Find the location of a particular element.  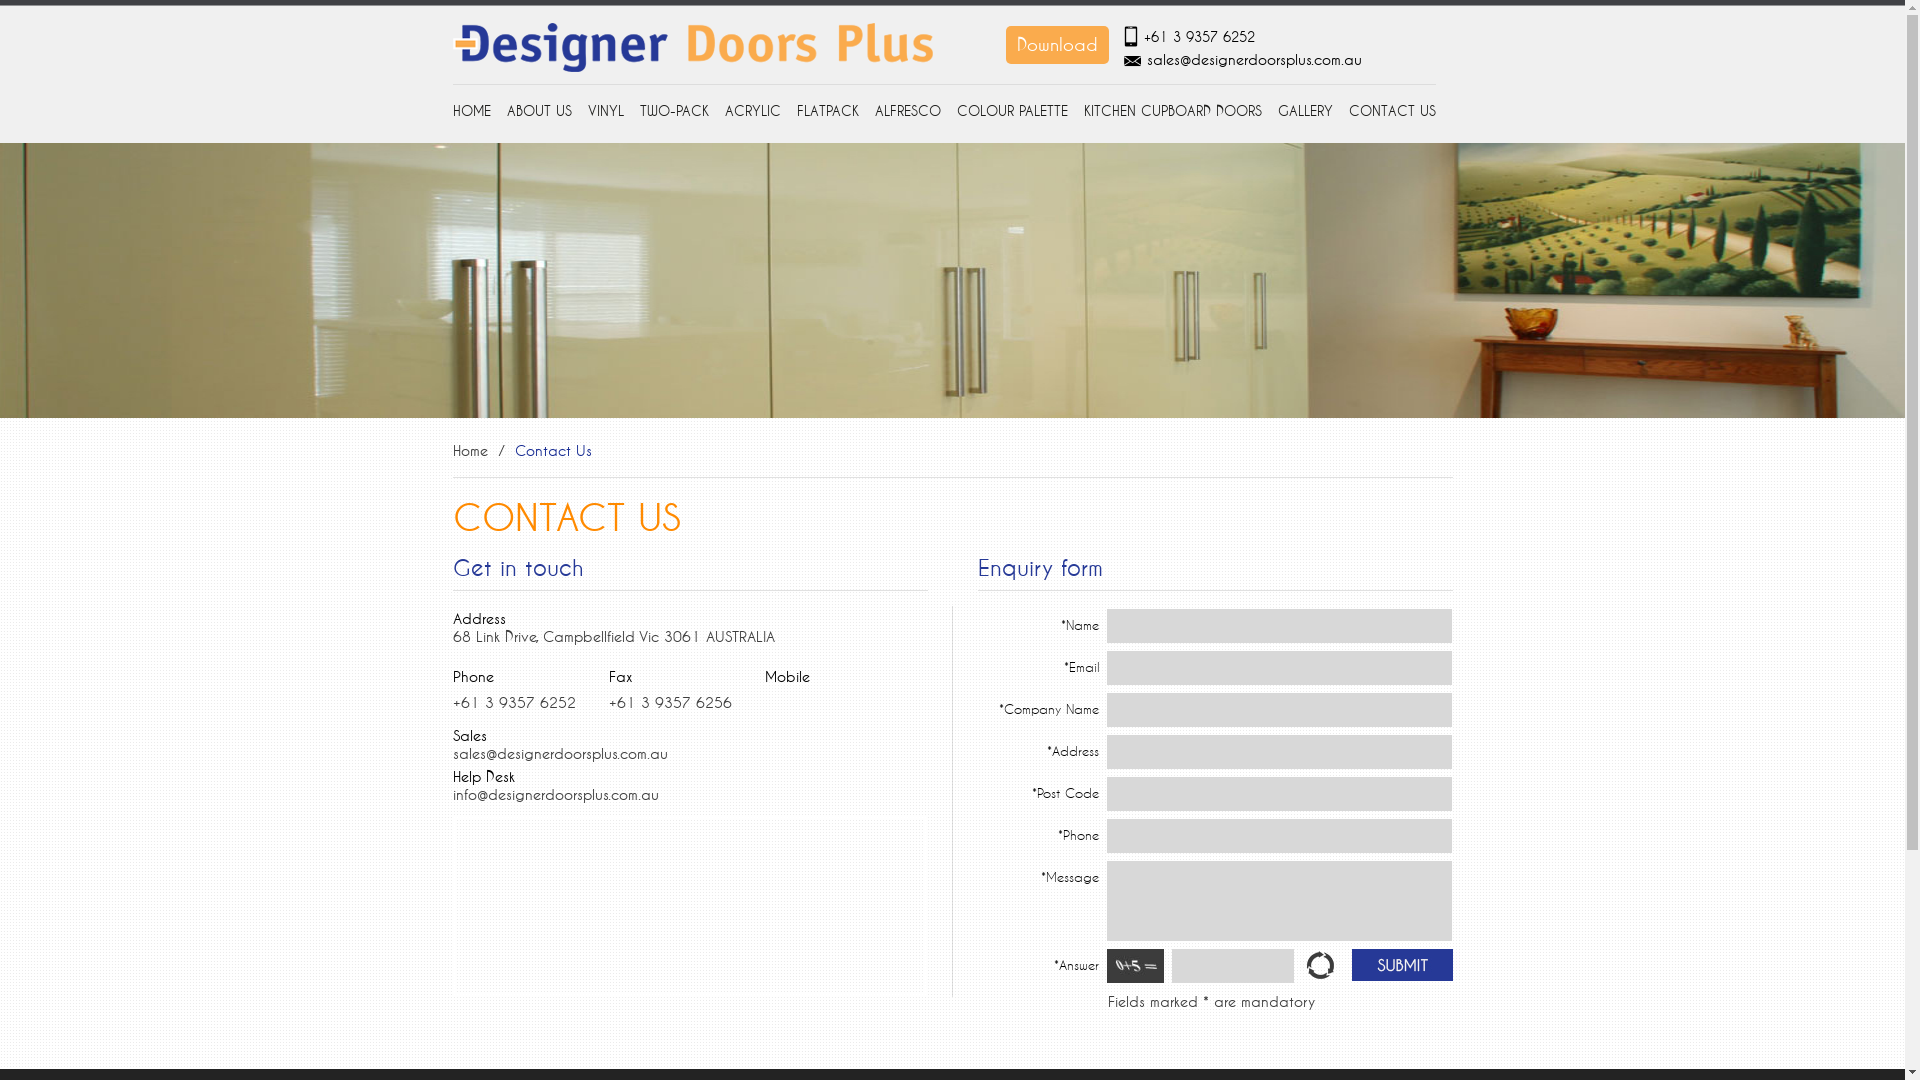

GALLERY is located at coordinates (1306, 111).